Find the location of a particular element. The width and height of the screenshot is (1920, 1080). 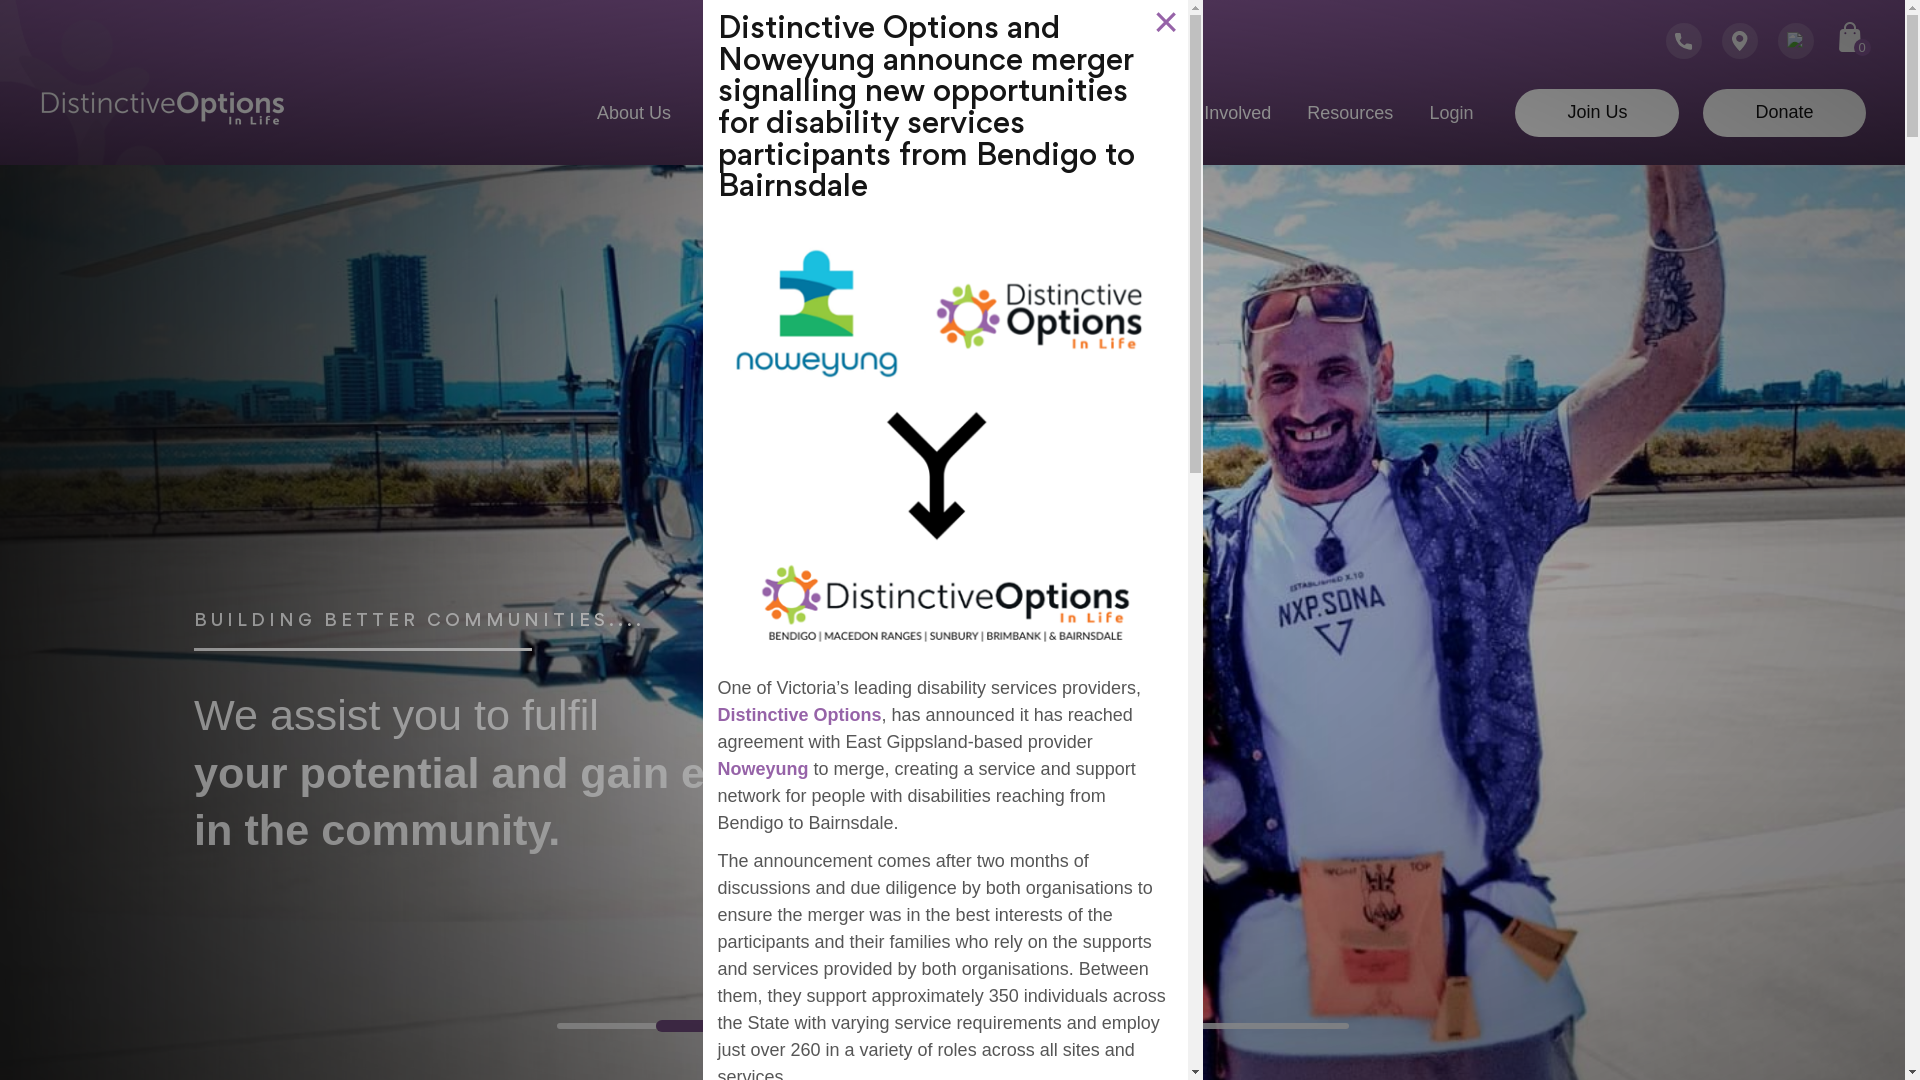

Distinctive Options is located at coordinates (800, 715).